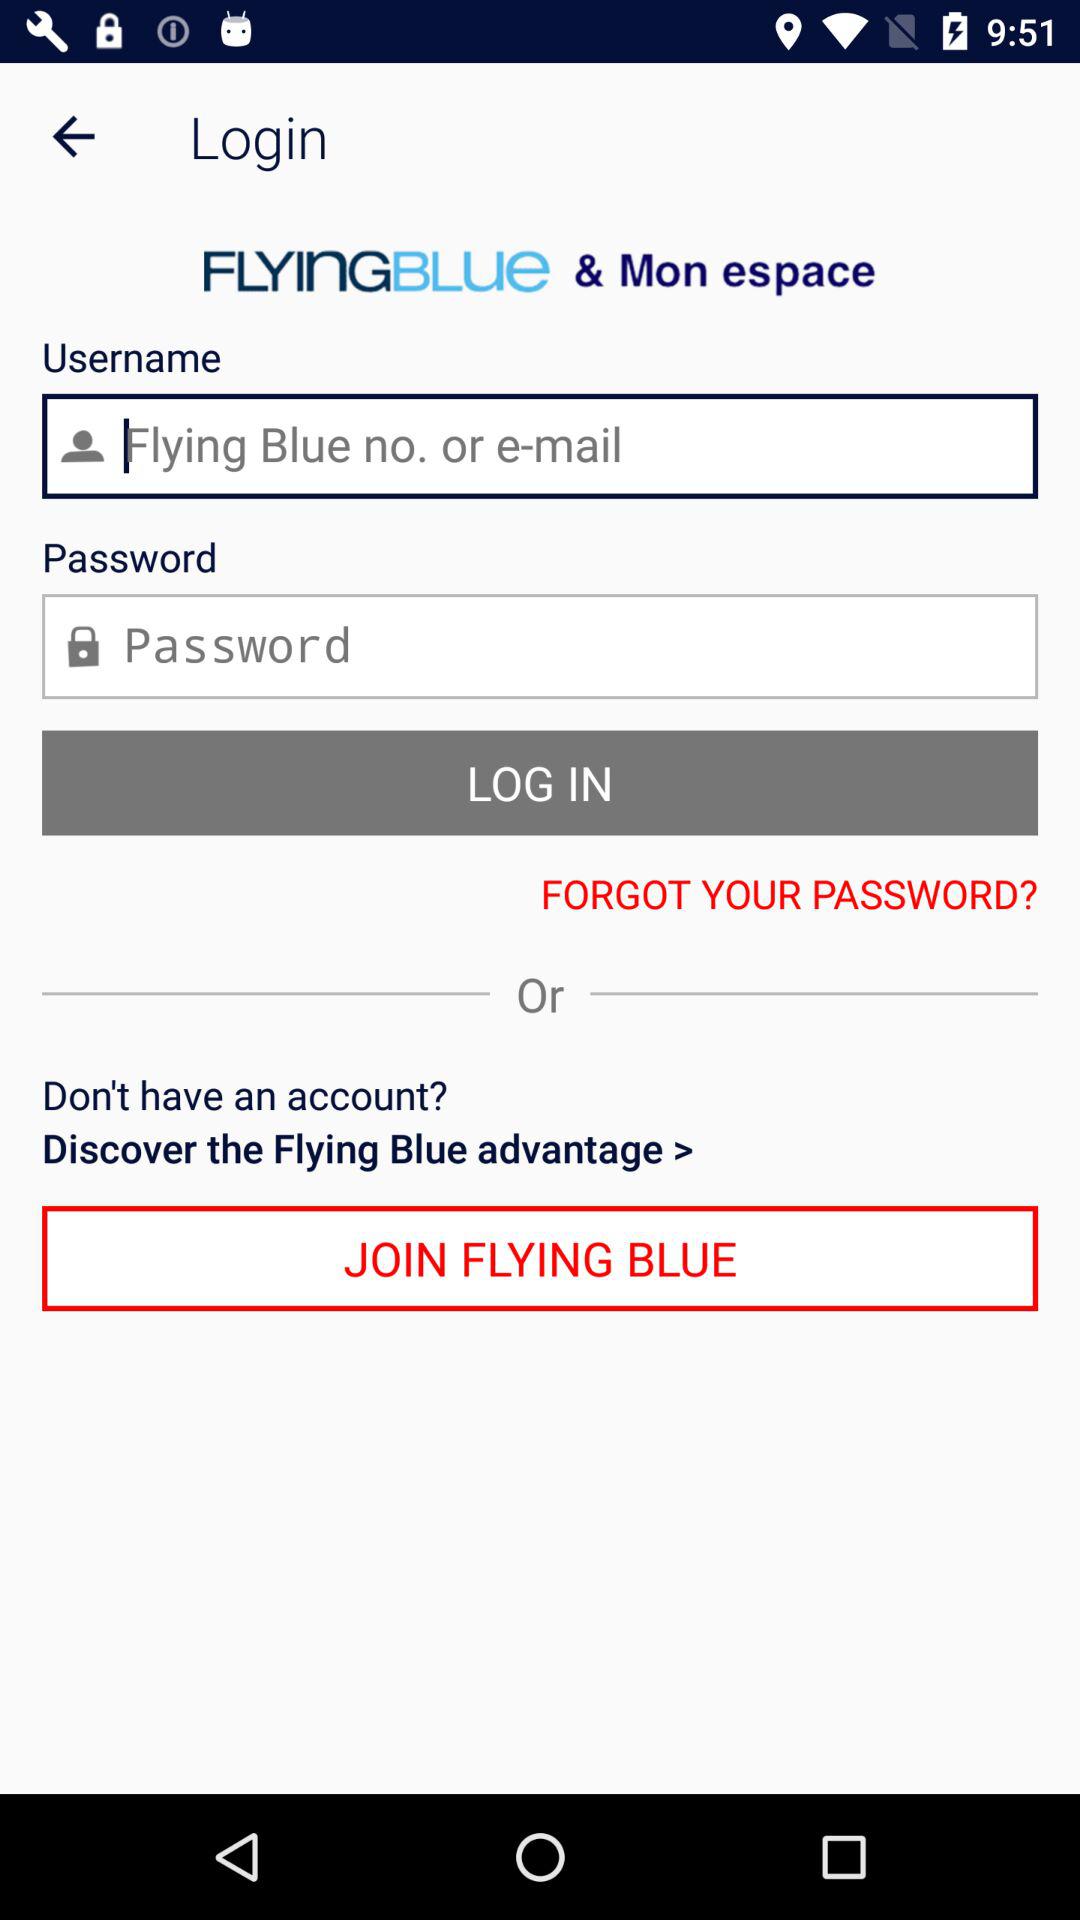  Describe the element at coordinates (540, 1148) in the screenshot. I see `choose icon above the join flying blue icon` at that location.